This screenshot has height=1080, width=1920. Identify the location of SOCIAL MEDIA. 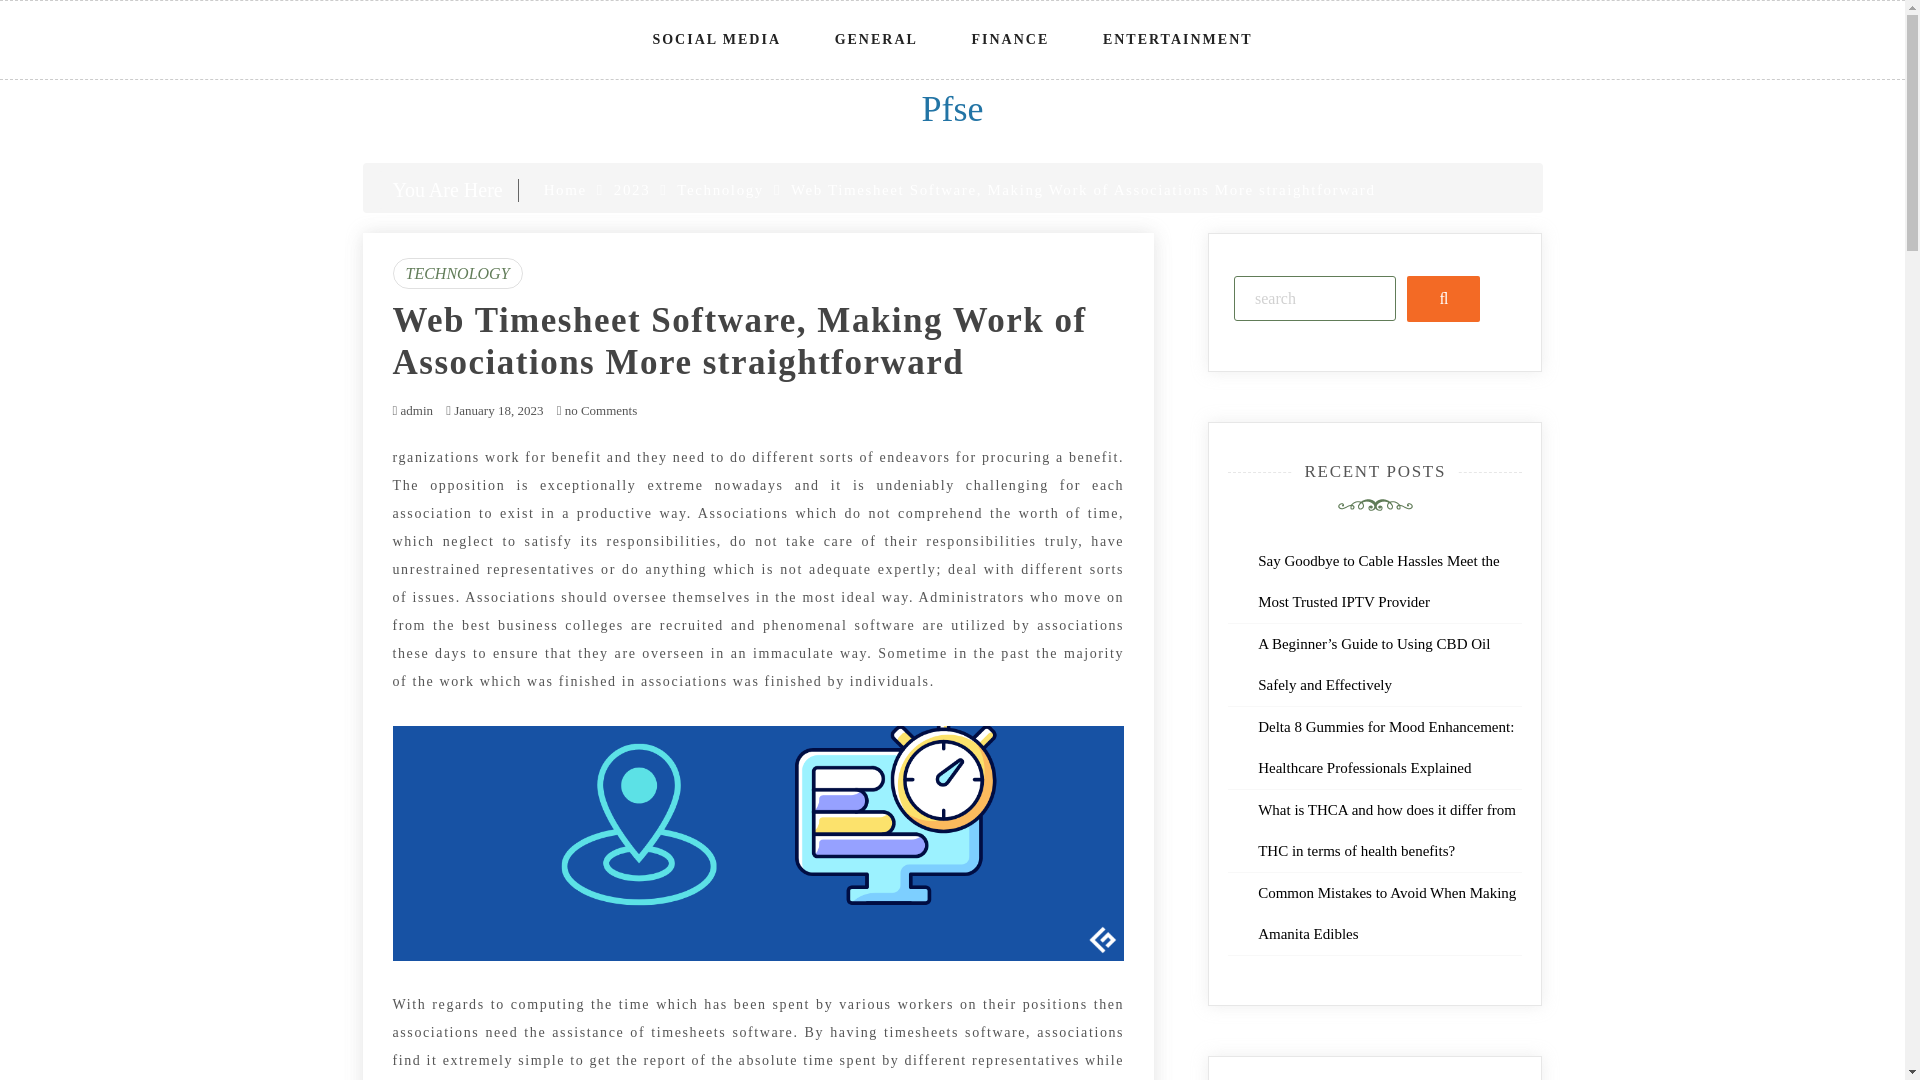
(716, 40).